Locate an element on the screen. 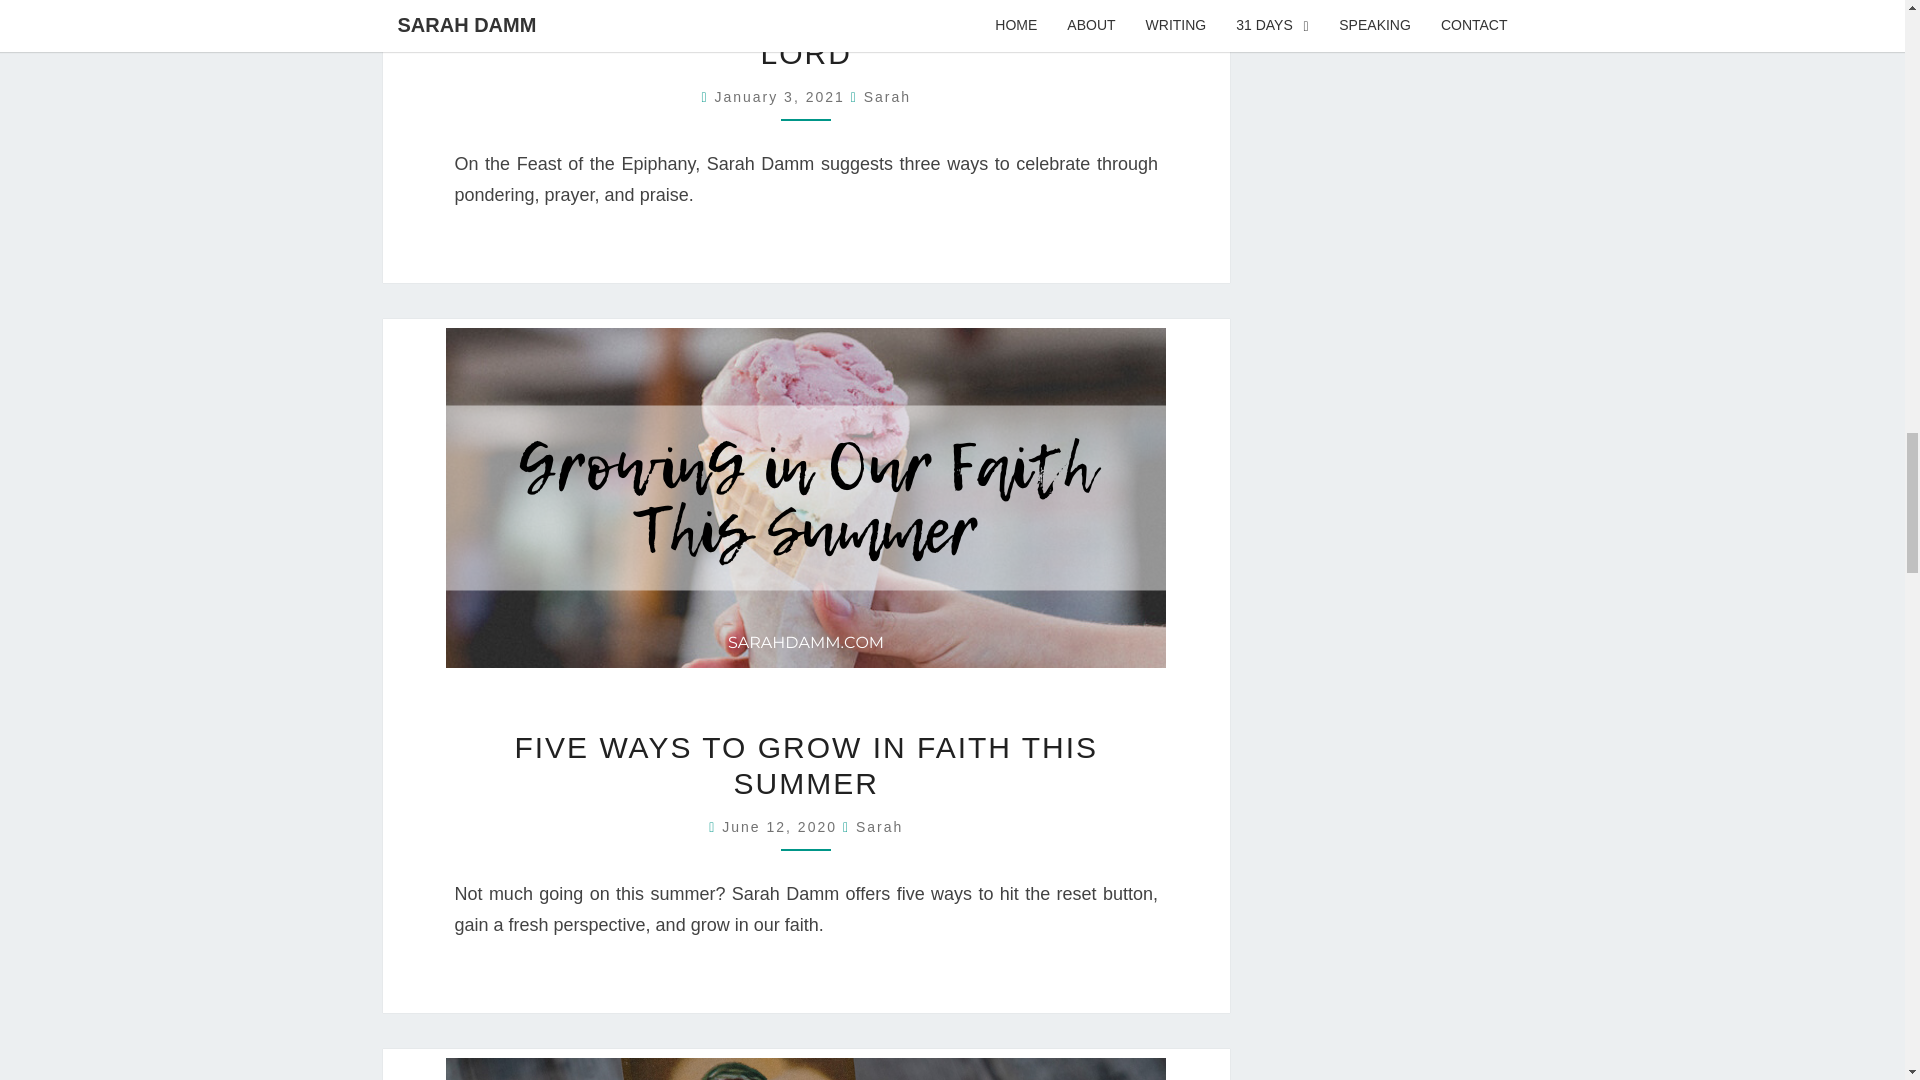 The image size is (1920, 1080). FIVE WAYS TO GROW IN FAITH THIS SUMMER is located at coordinates (806, 766).